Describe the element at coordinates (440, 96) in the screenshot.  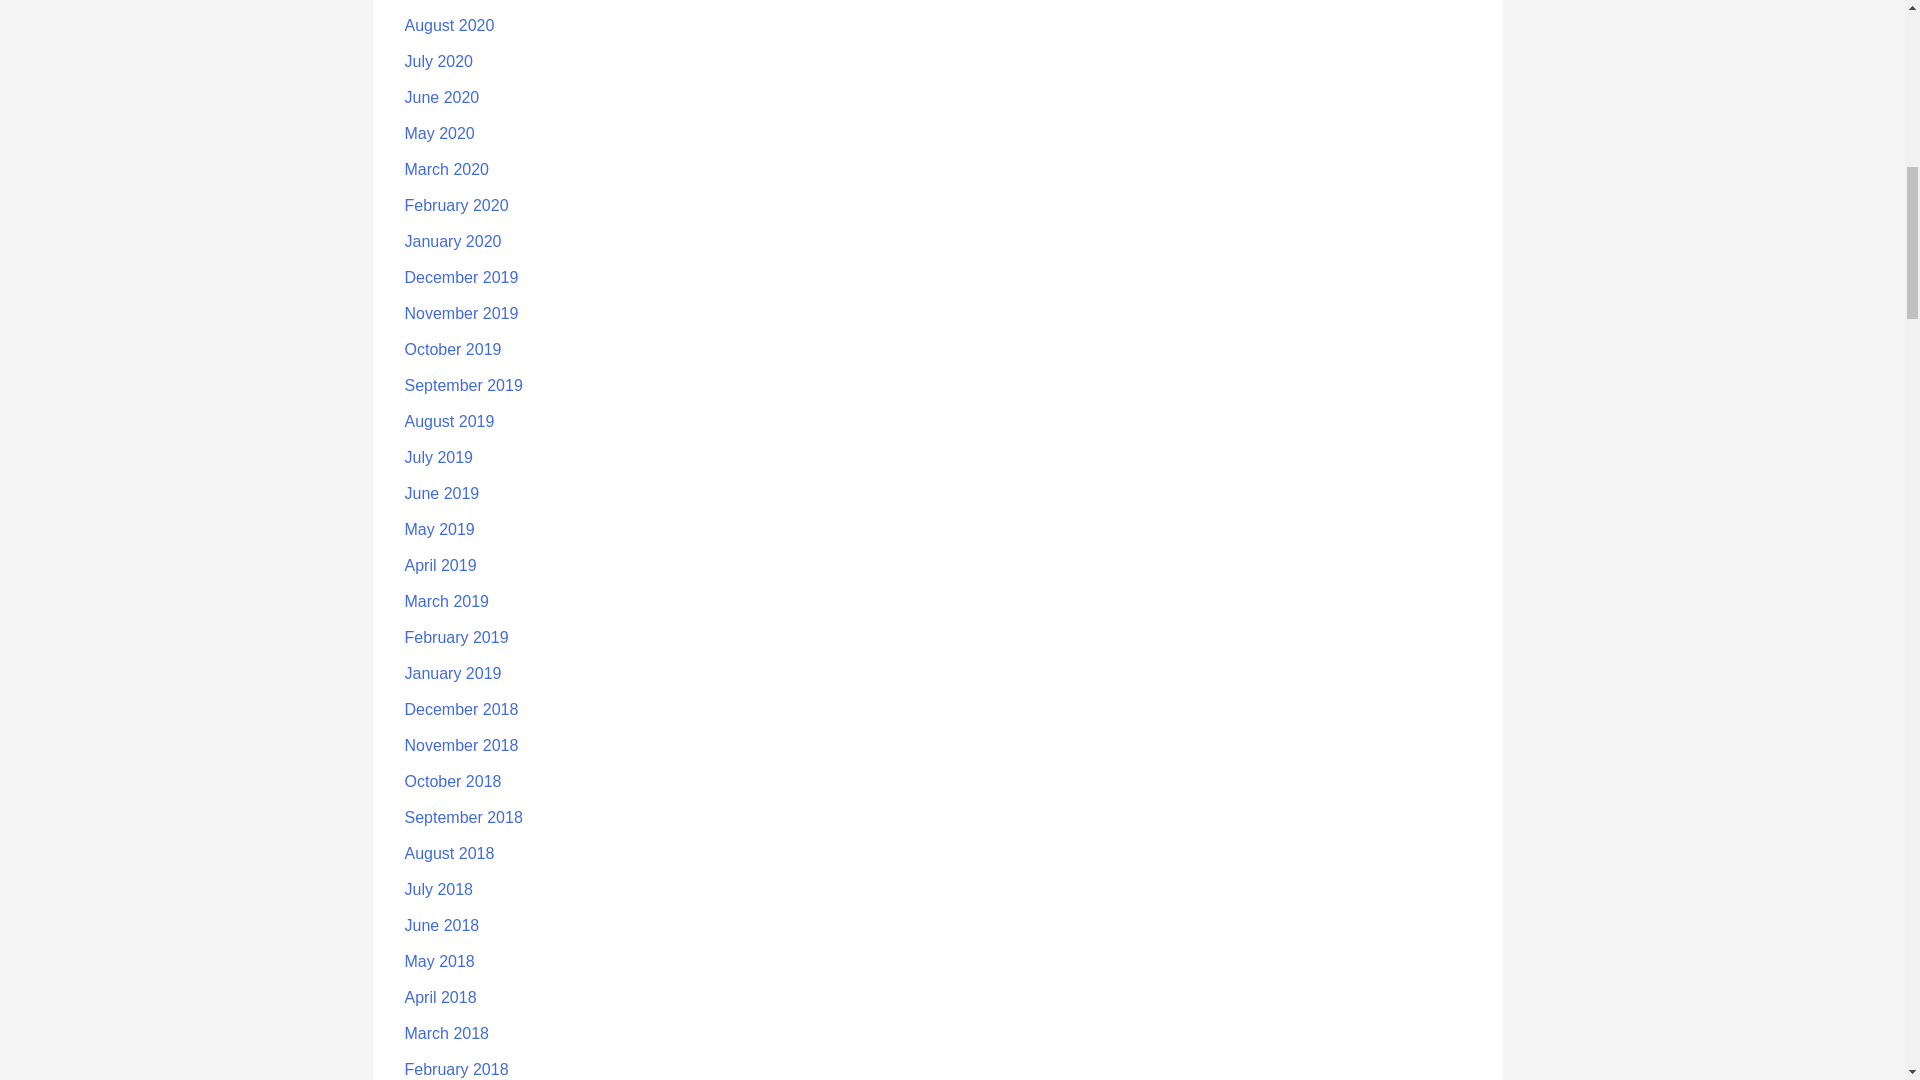
I see `June 2020` at that location.